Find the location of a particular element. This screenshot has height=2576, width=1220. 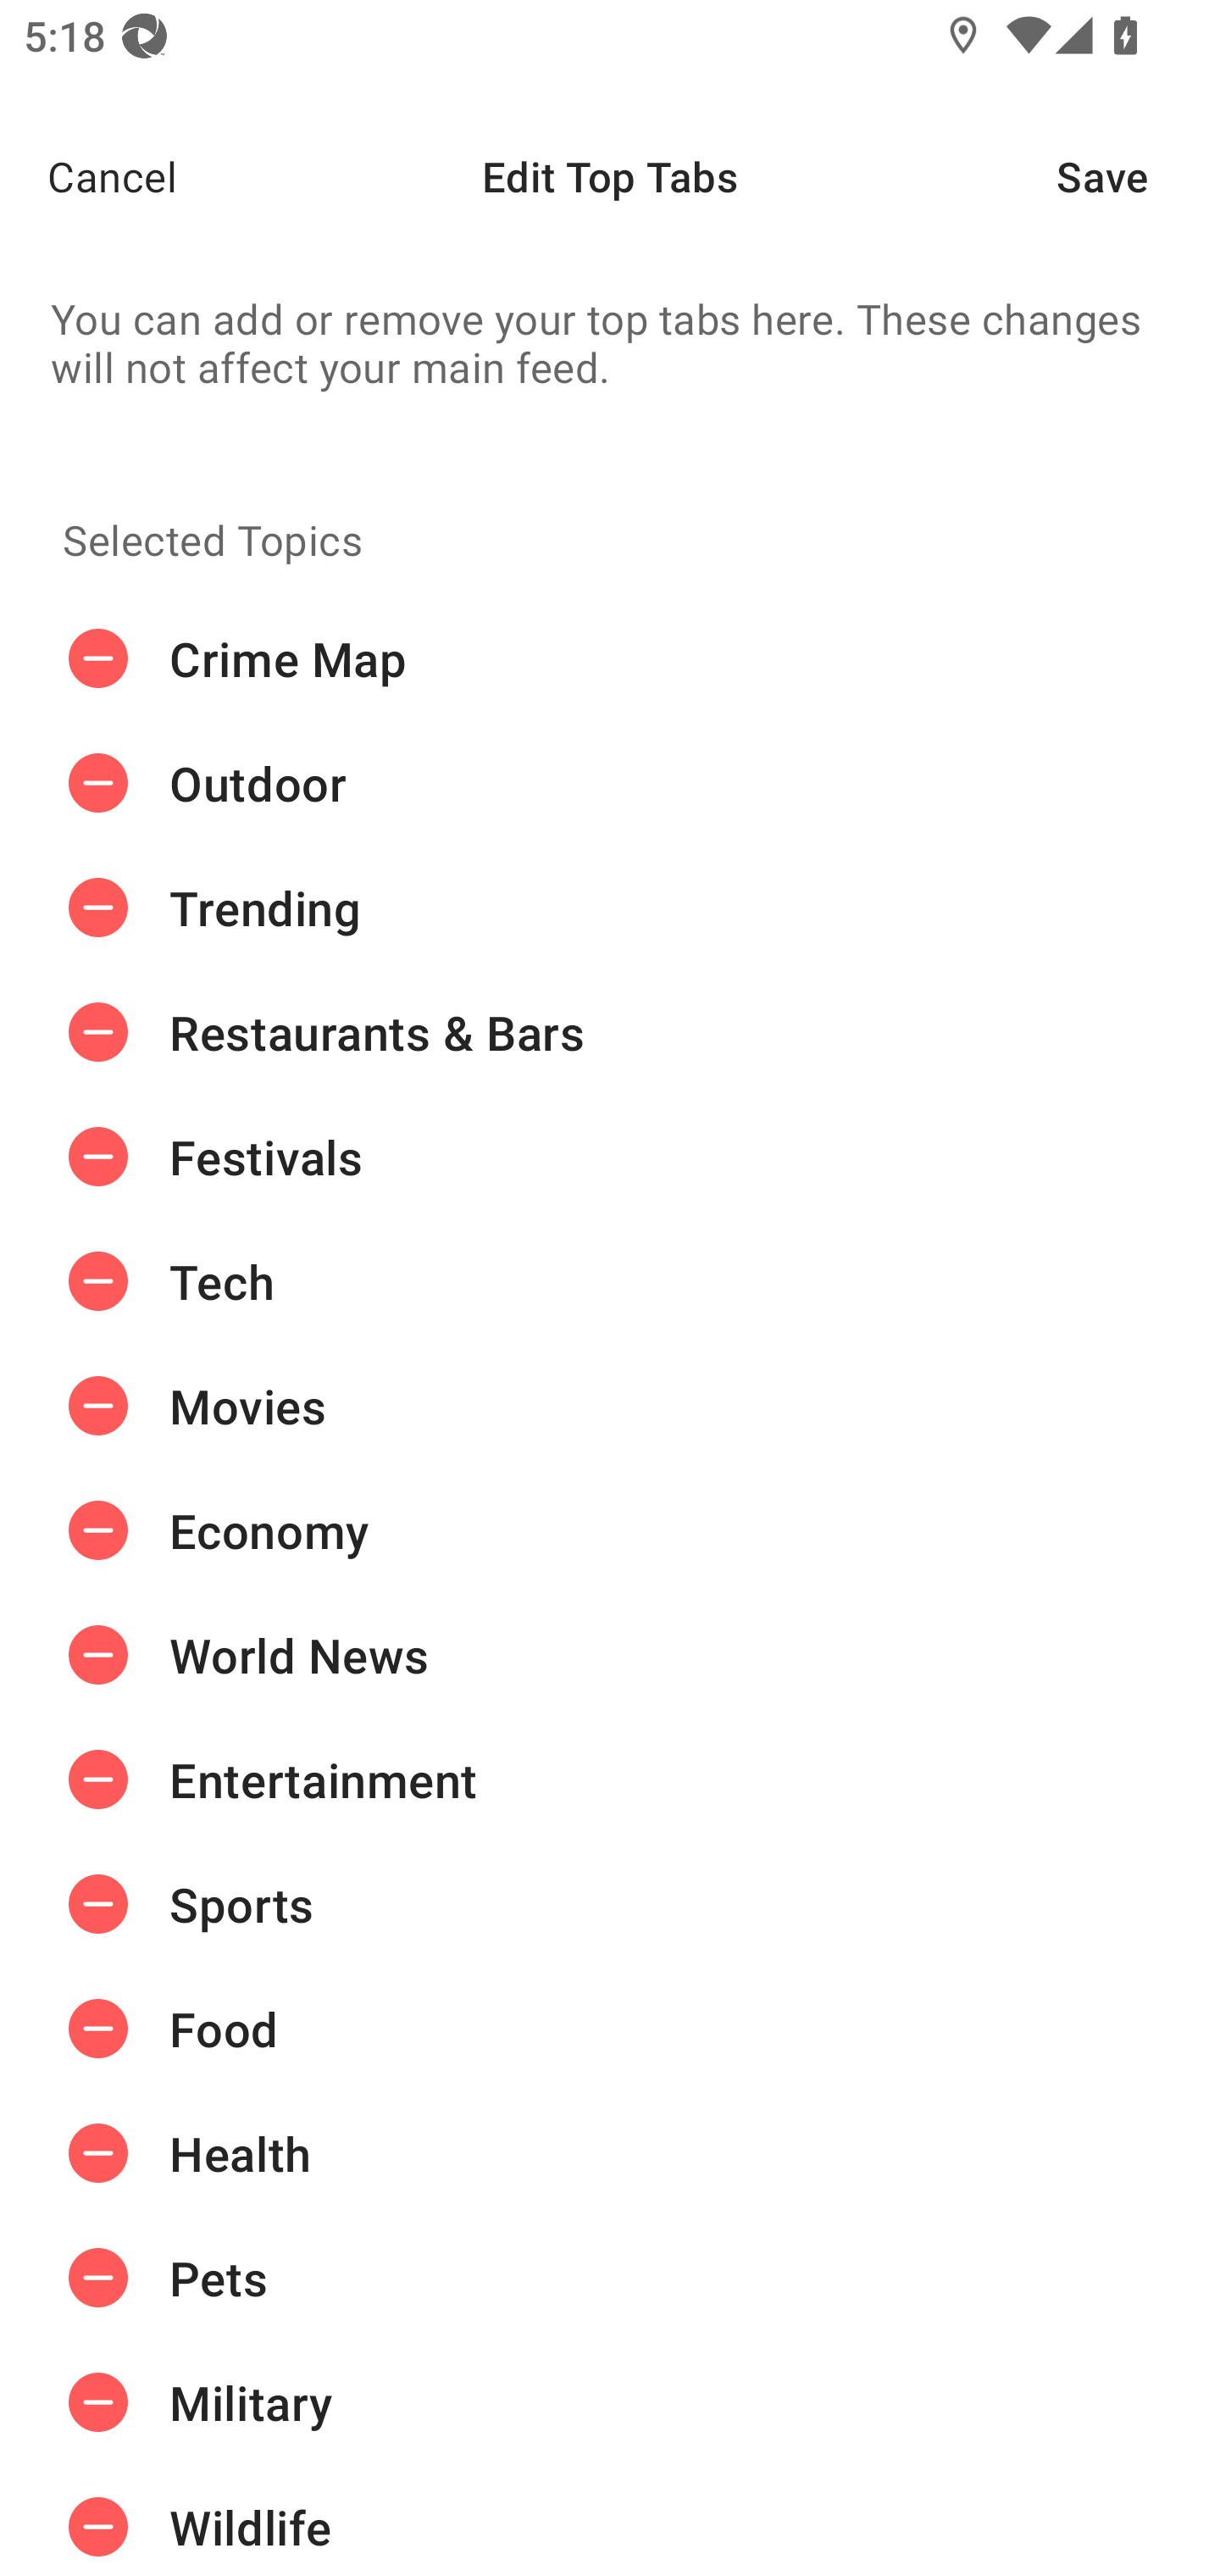

Restaurants & Bars is located at coordinates (610, 1033).